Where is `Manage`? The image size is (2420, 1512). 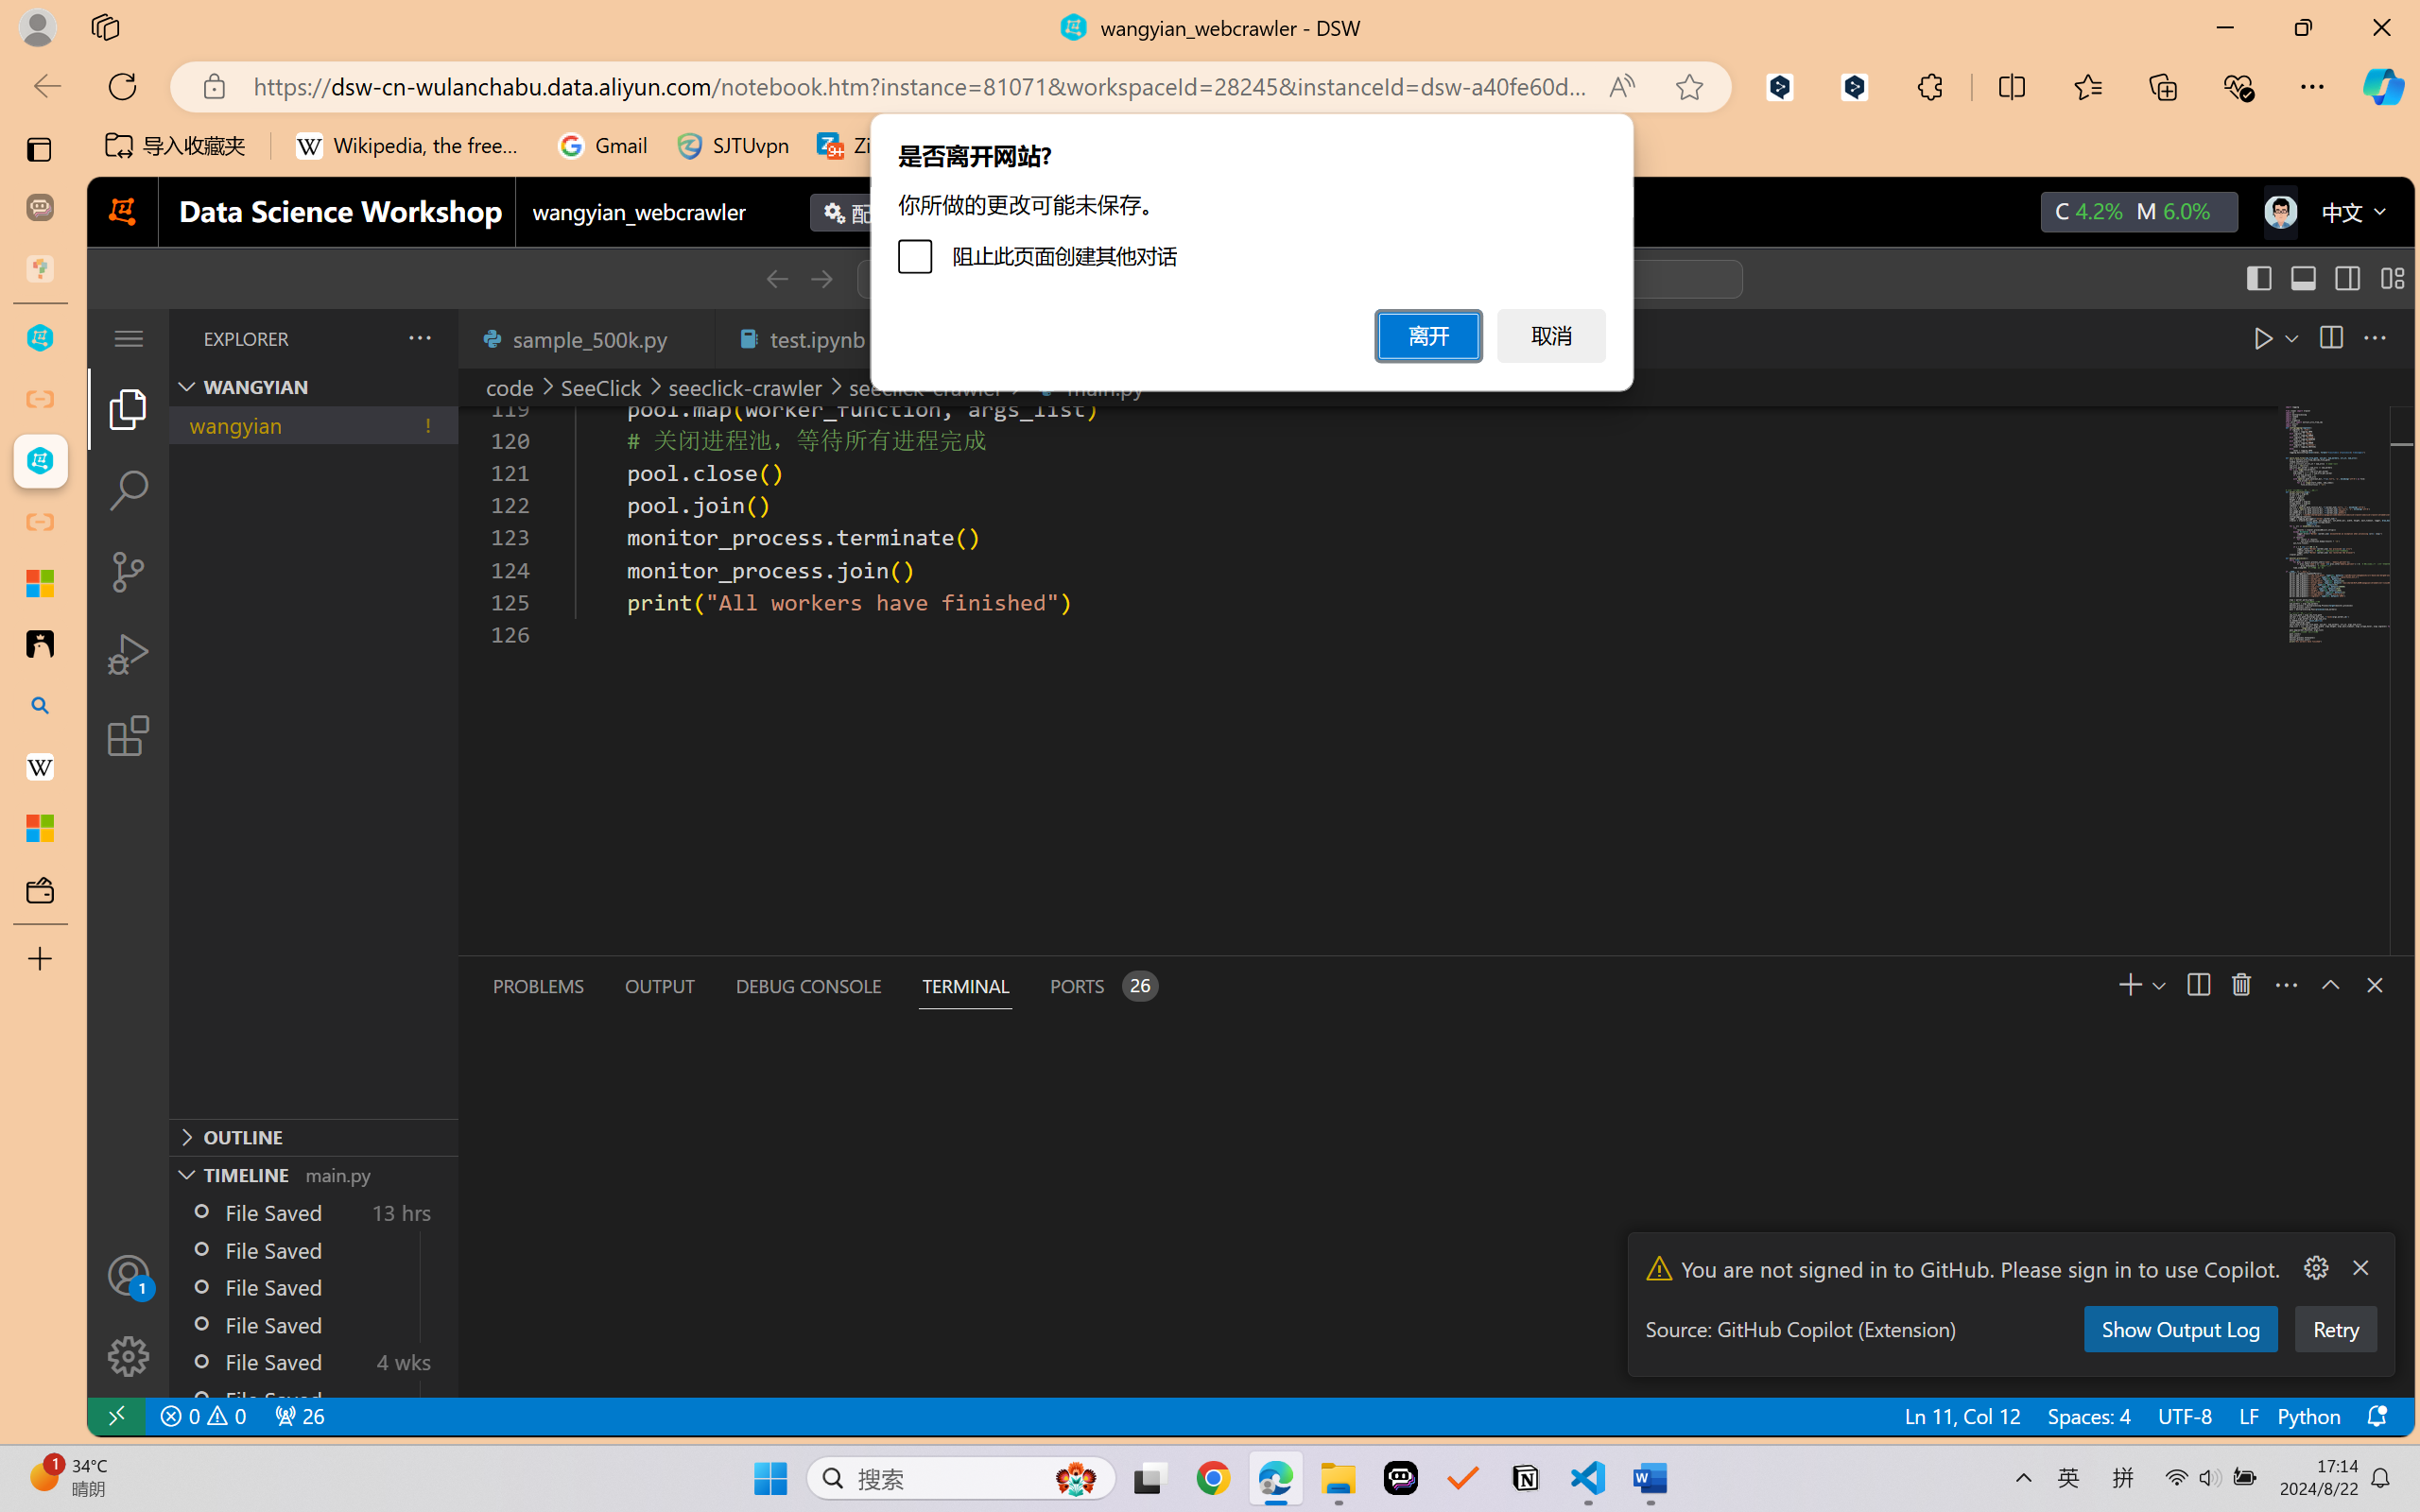 Manage is located at coordinates (129, 1356).